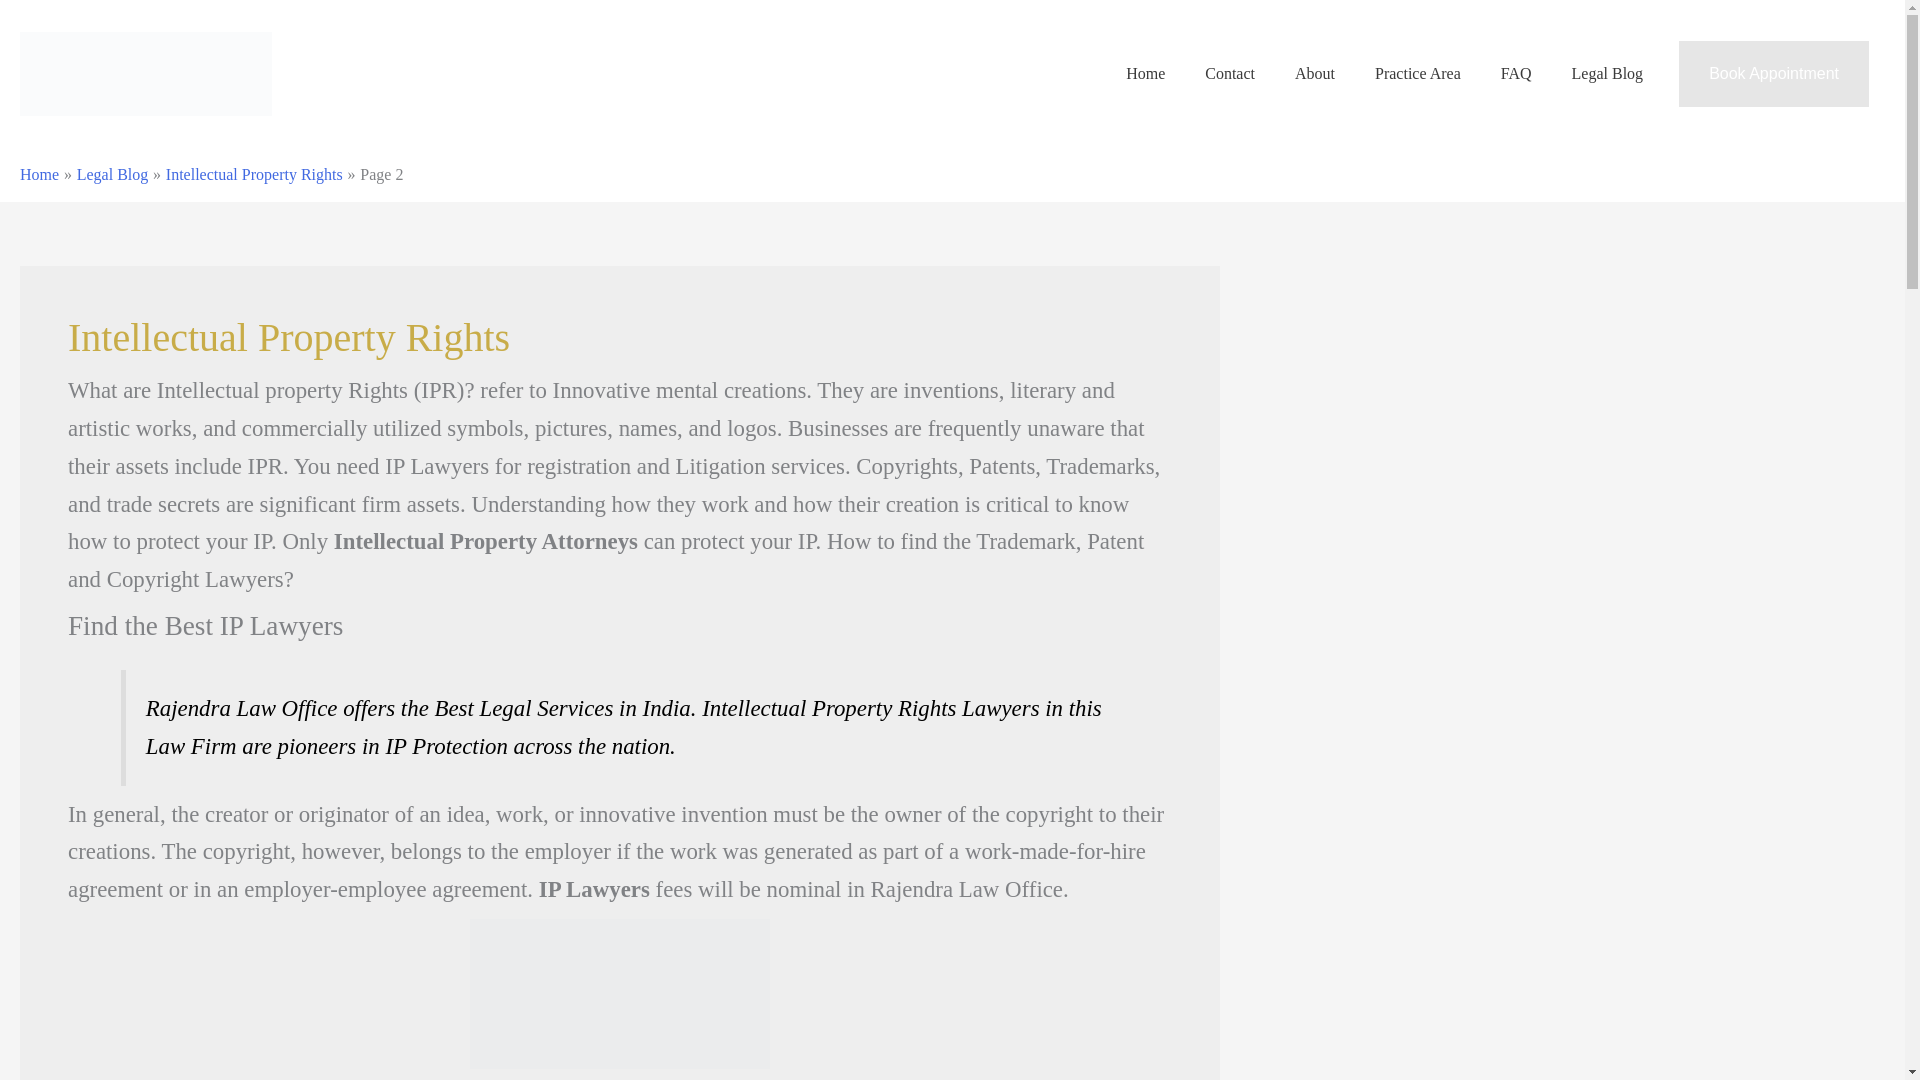  I want to click on Legal Blog, so click(1608, 74).